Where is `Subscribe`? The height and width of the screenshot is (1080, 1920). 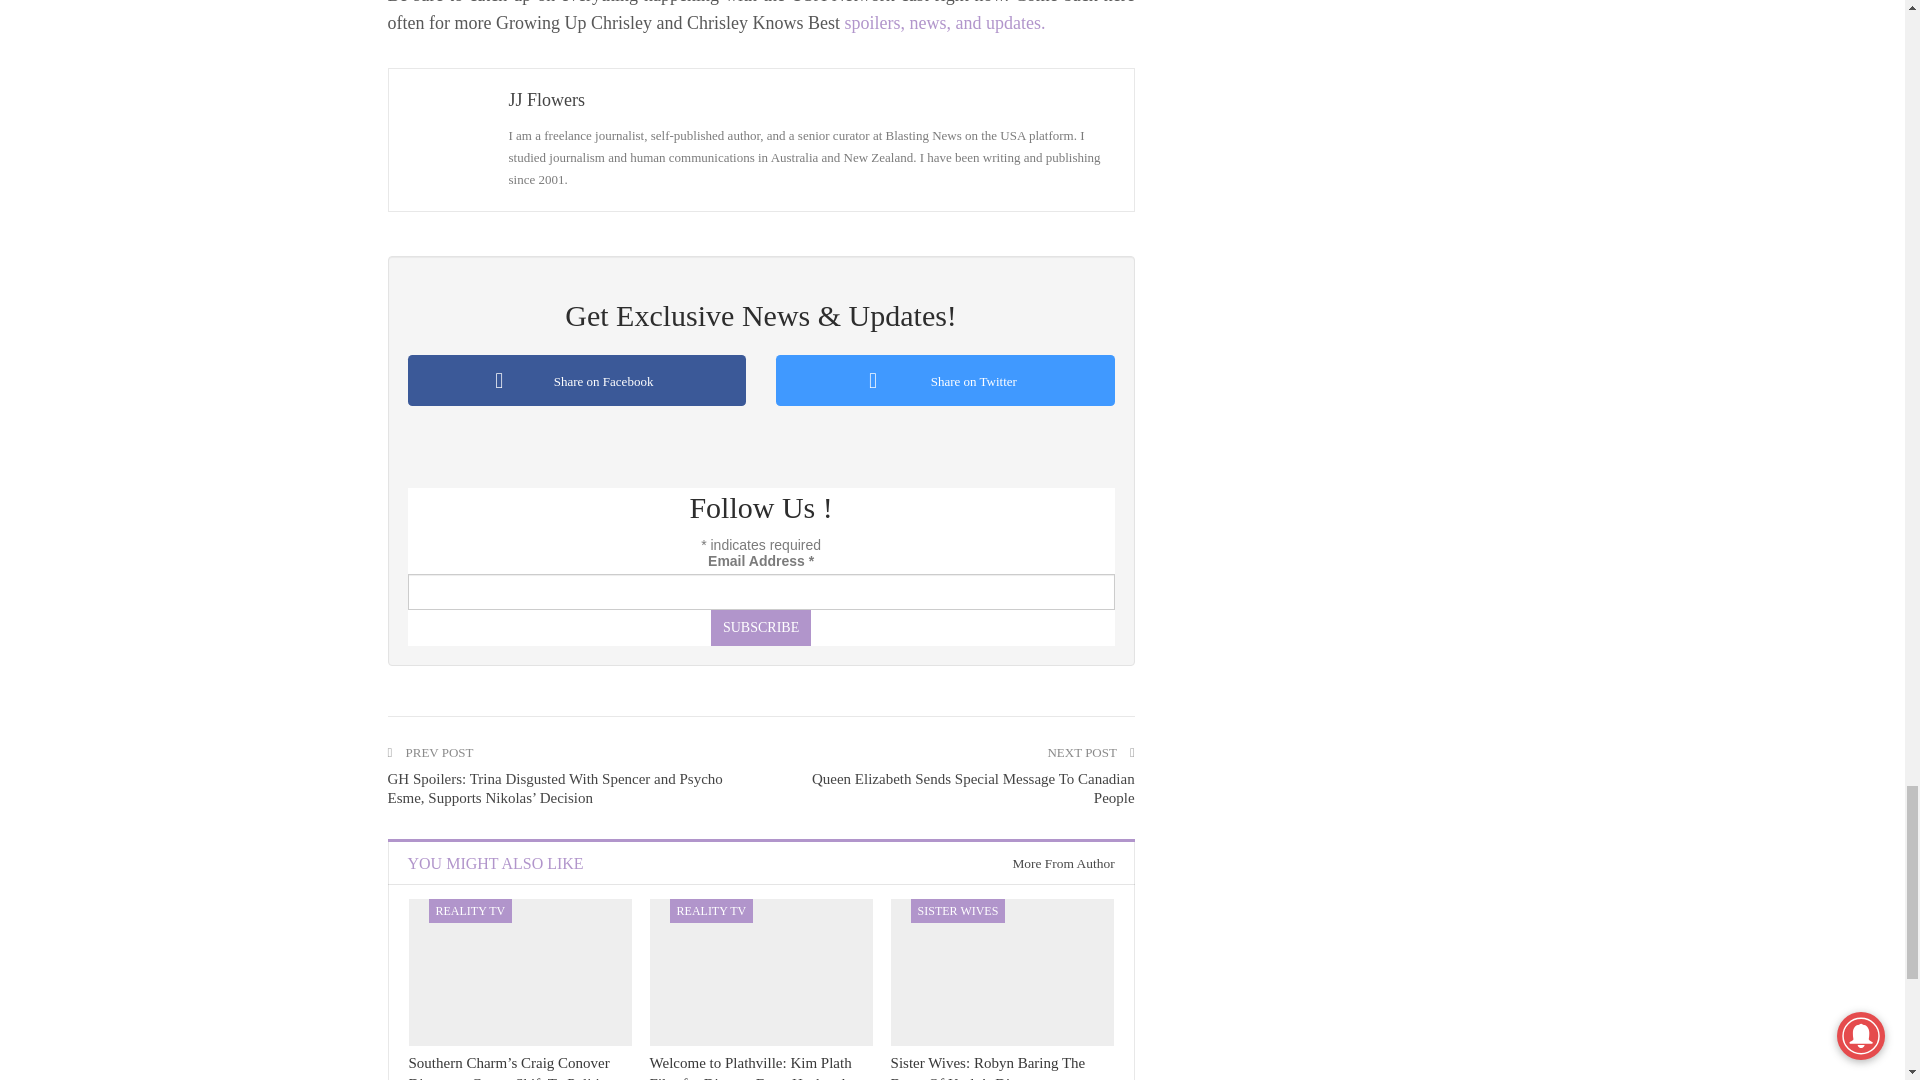
Subscribe is located at coordinates (760, 628).